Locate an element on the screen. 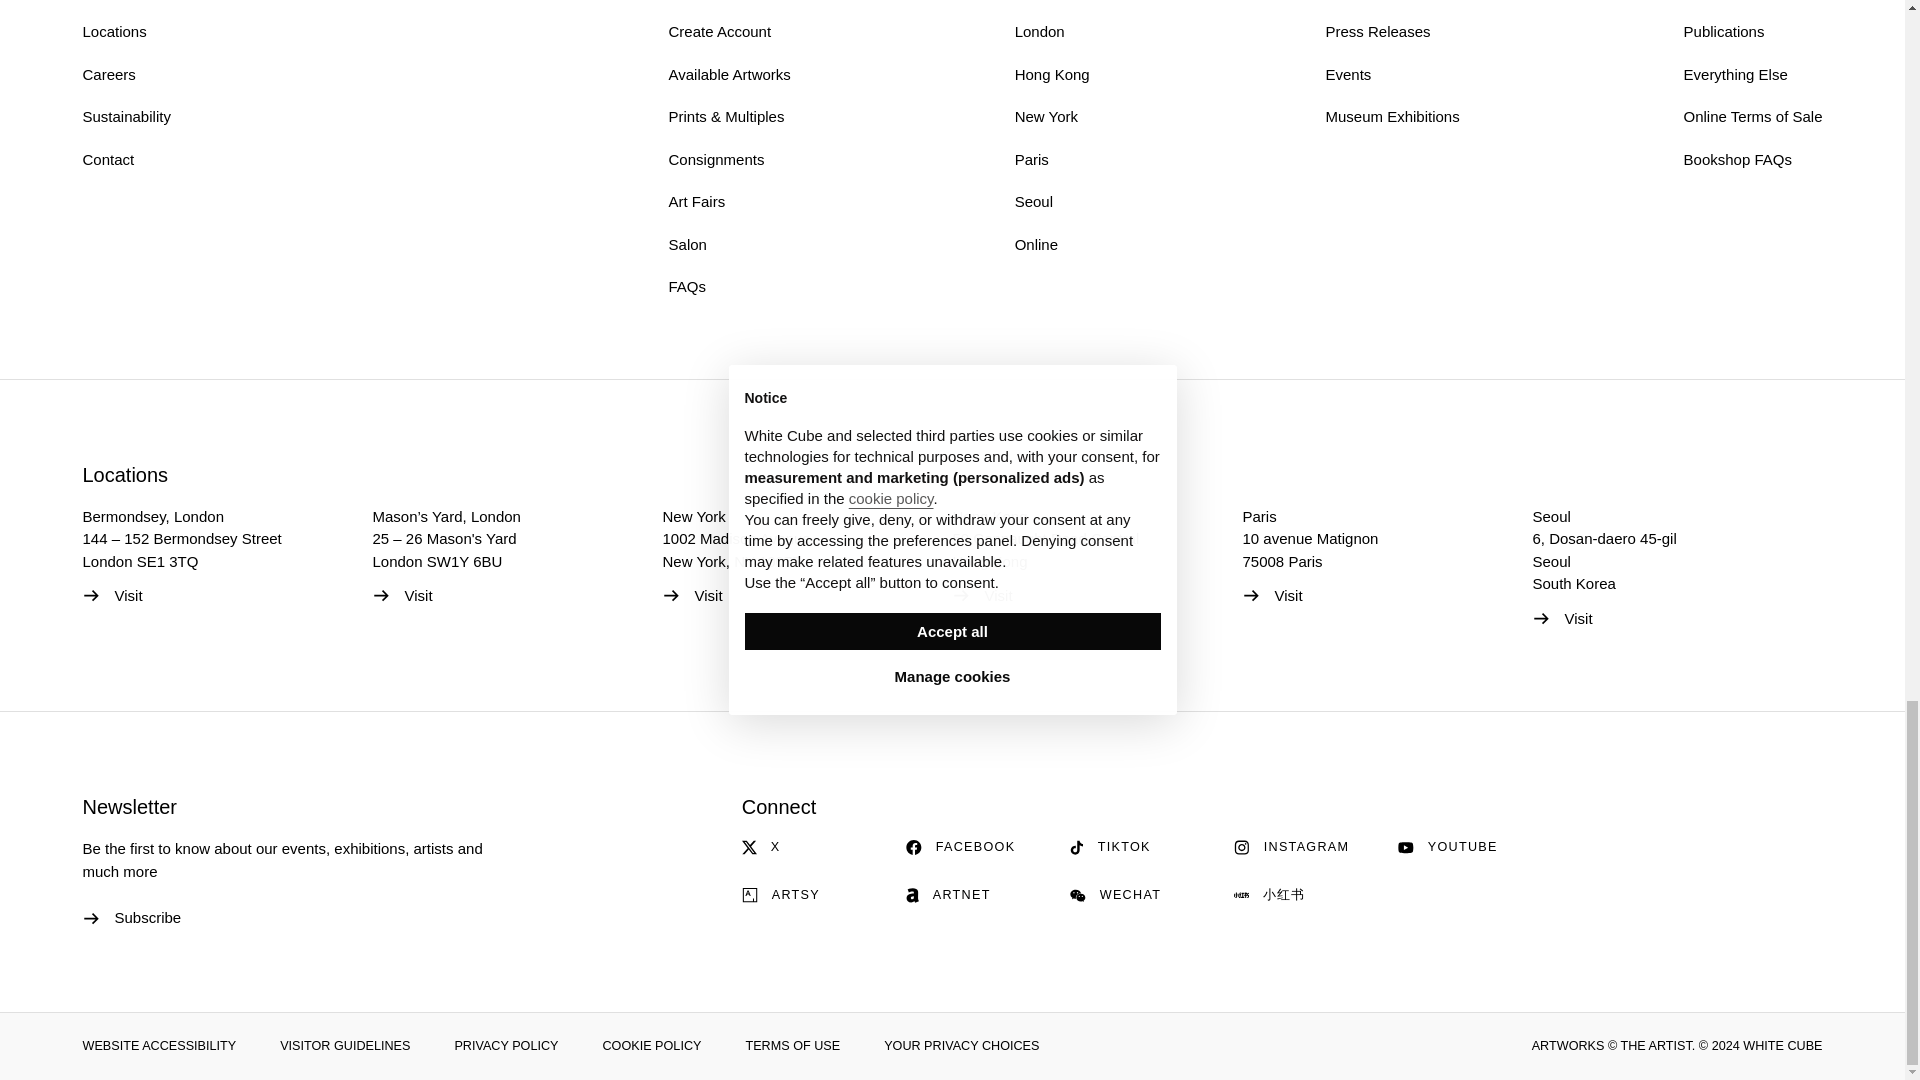 Image resolution: width=1920 pixels, height=1080 pixels. Go to the White Cube profile page on X is located at coordinates (811, 848).